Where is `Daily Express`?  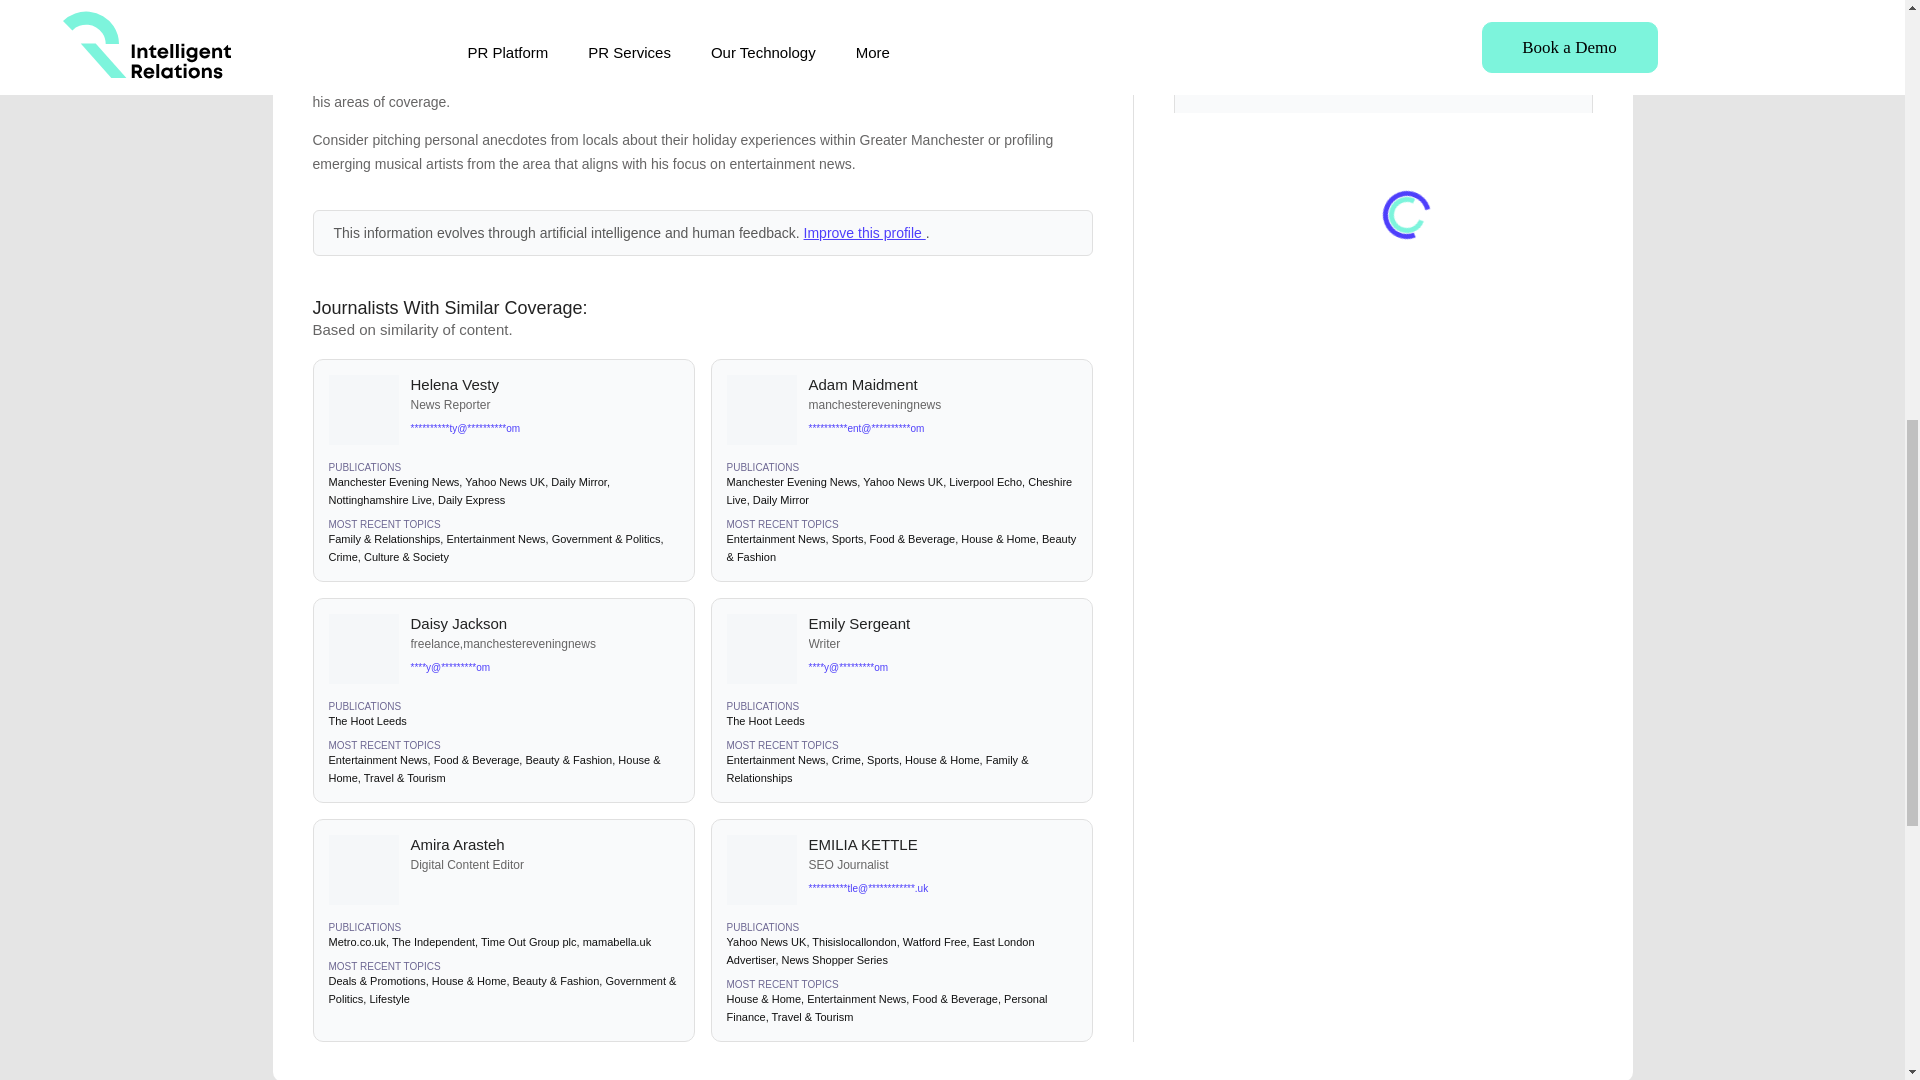 Daily Express is located at coordinates (470, 500).